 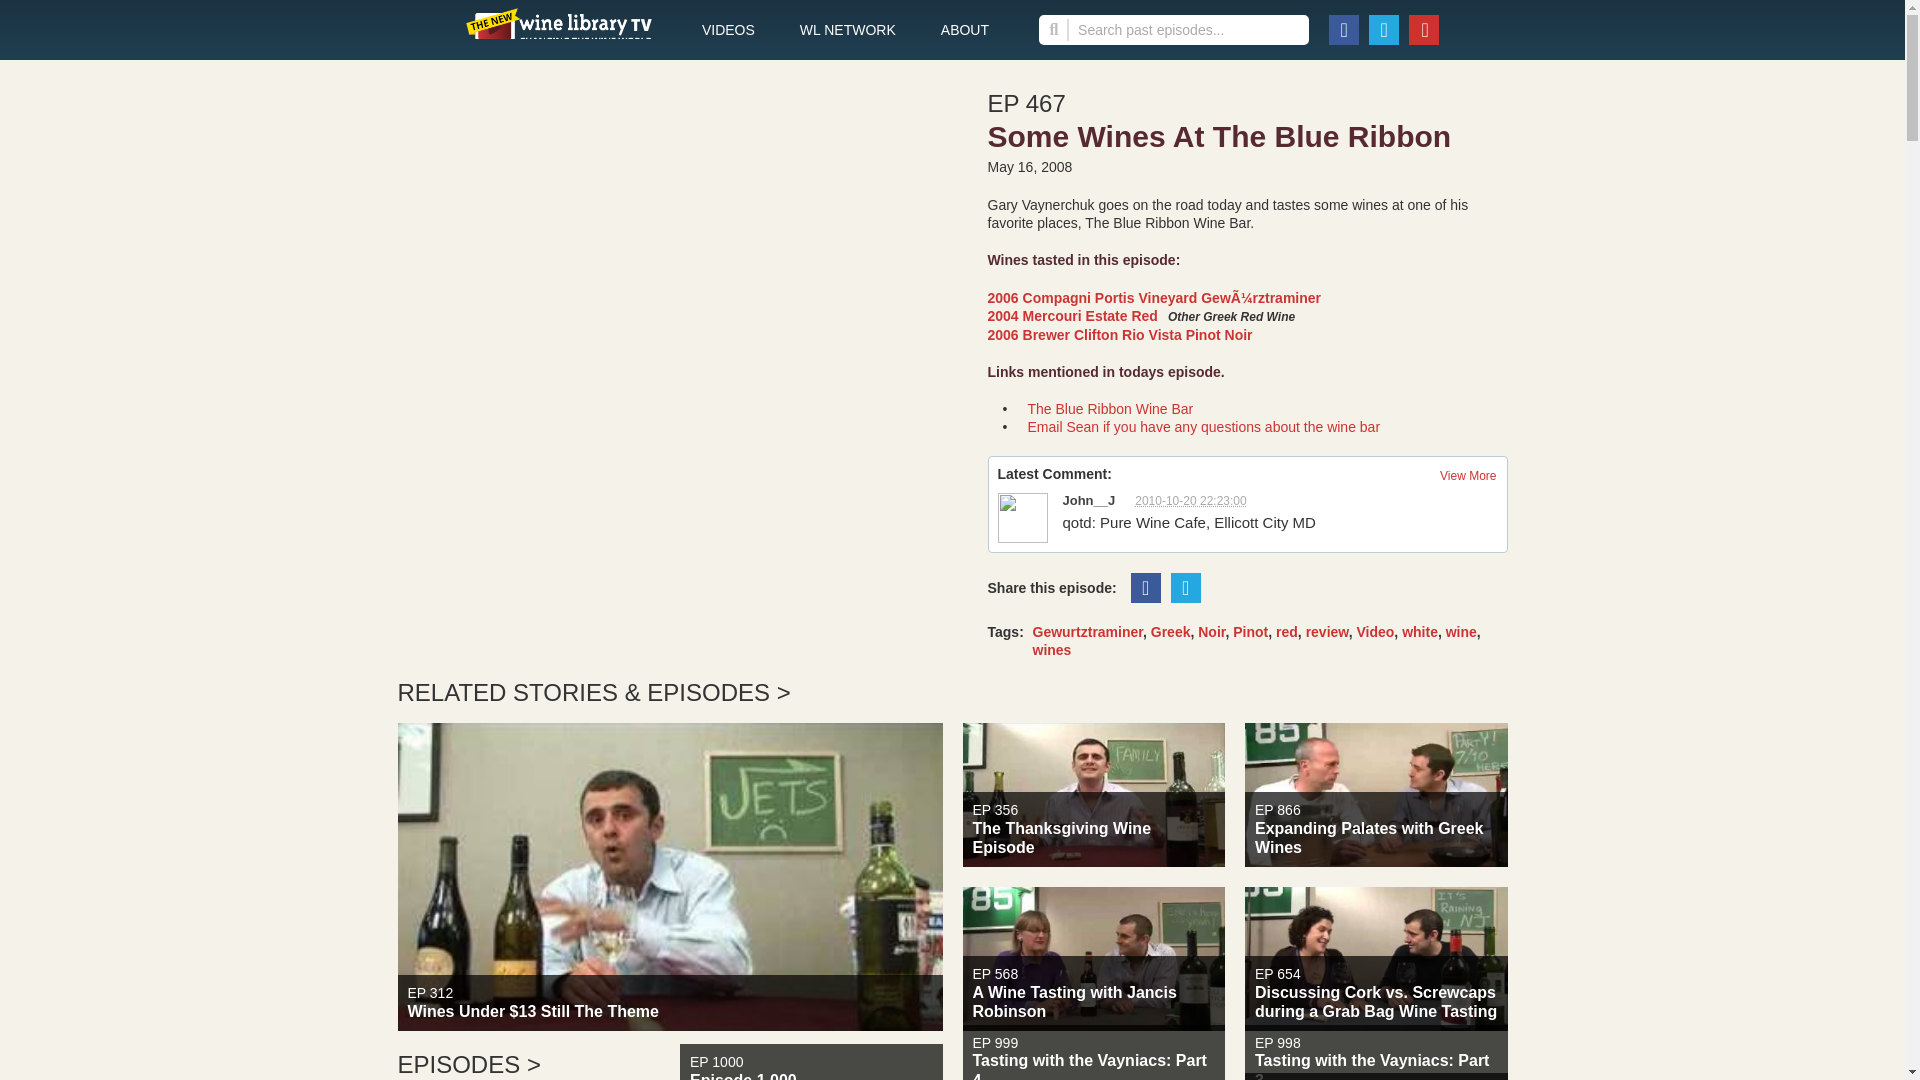 What do you see at coordinates (1110, 408) in the screenshot?
I see `The Blue Ribbon Wine Bar` at bounding box center [1110, 408].